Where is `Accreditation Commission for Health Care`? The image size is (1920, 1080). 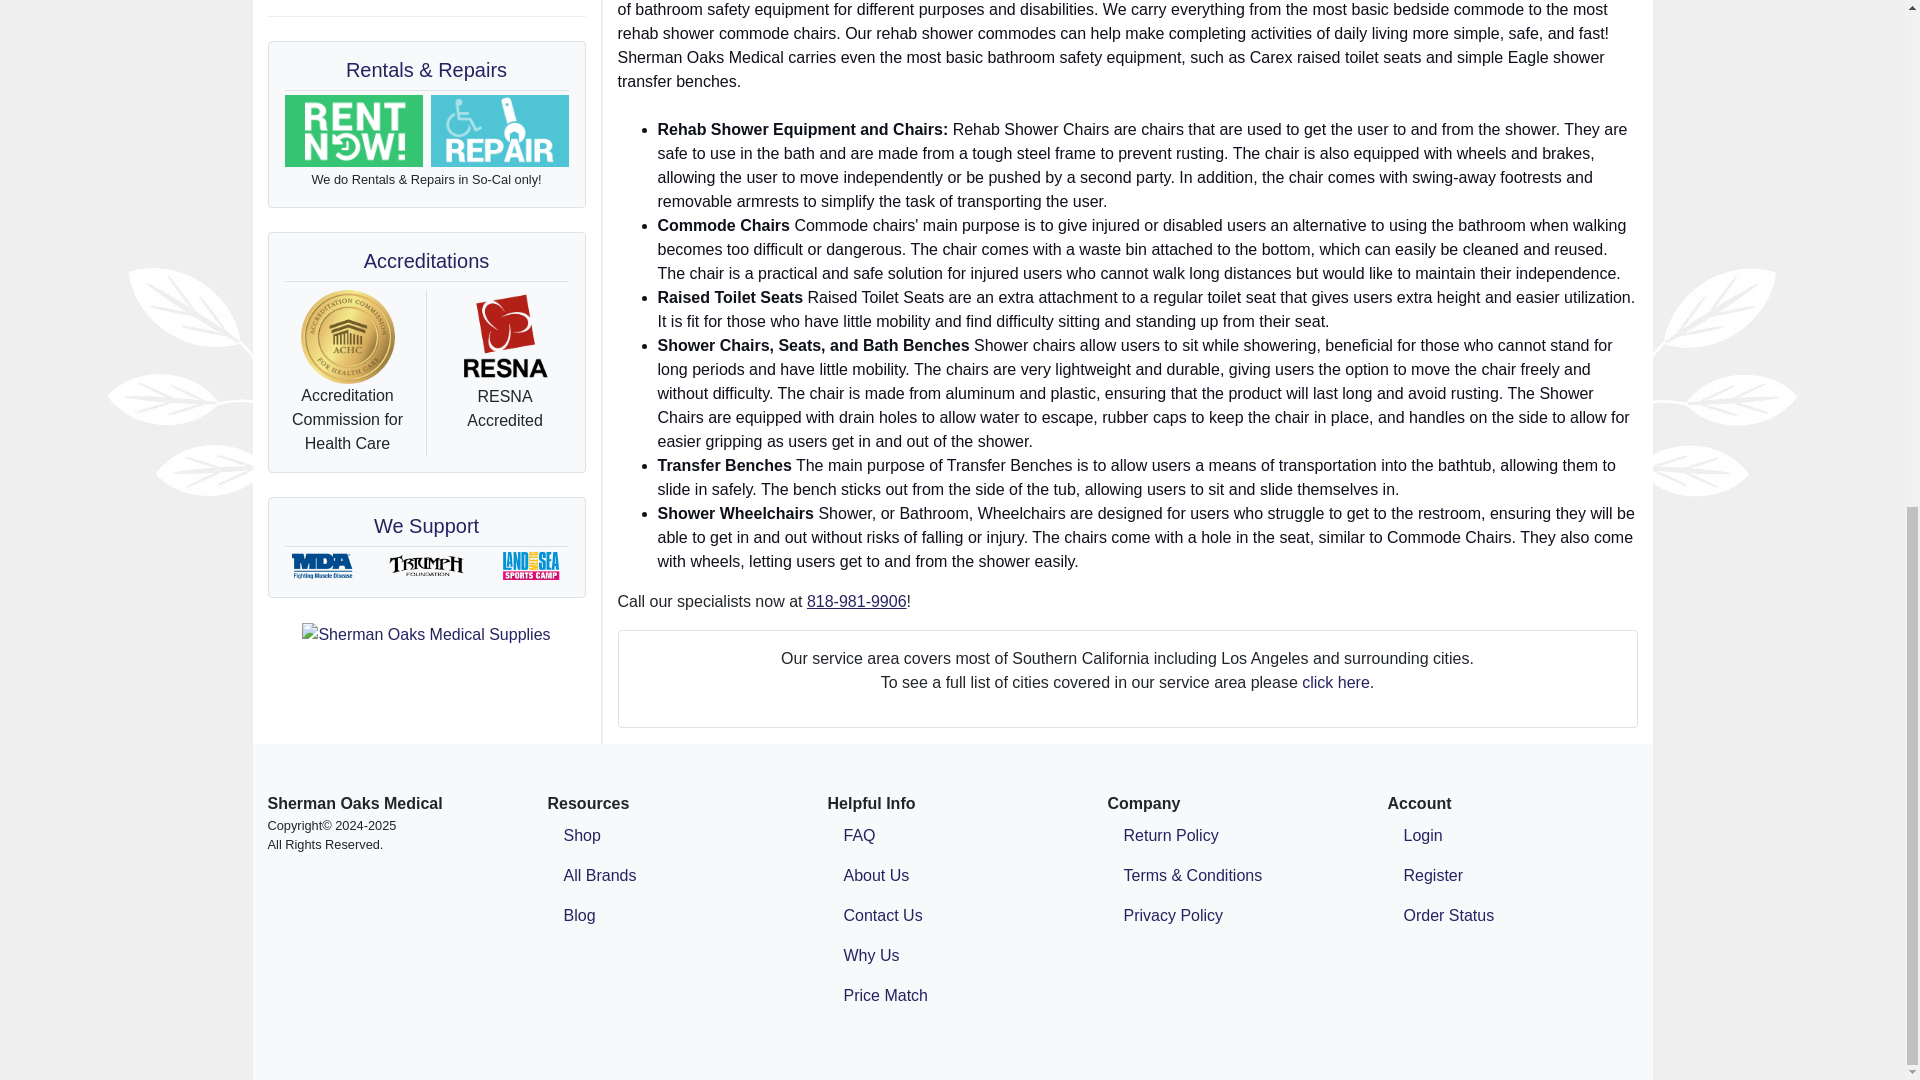
Accreditation Commission for Health Care is located at coordinates (347, 337).